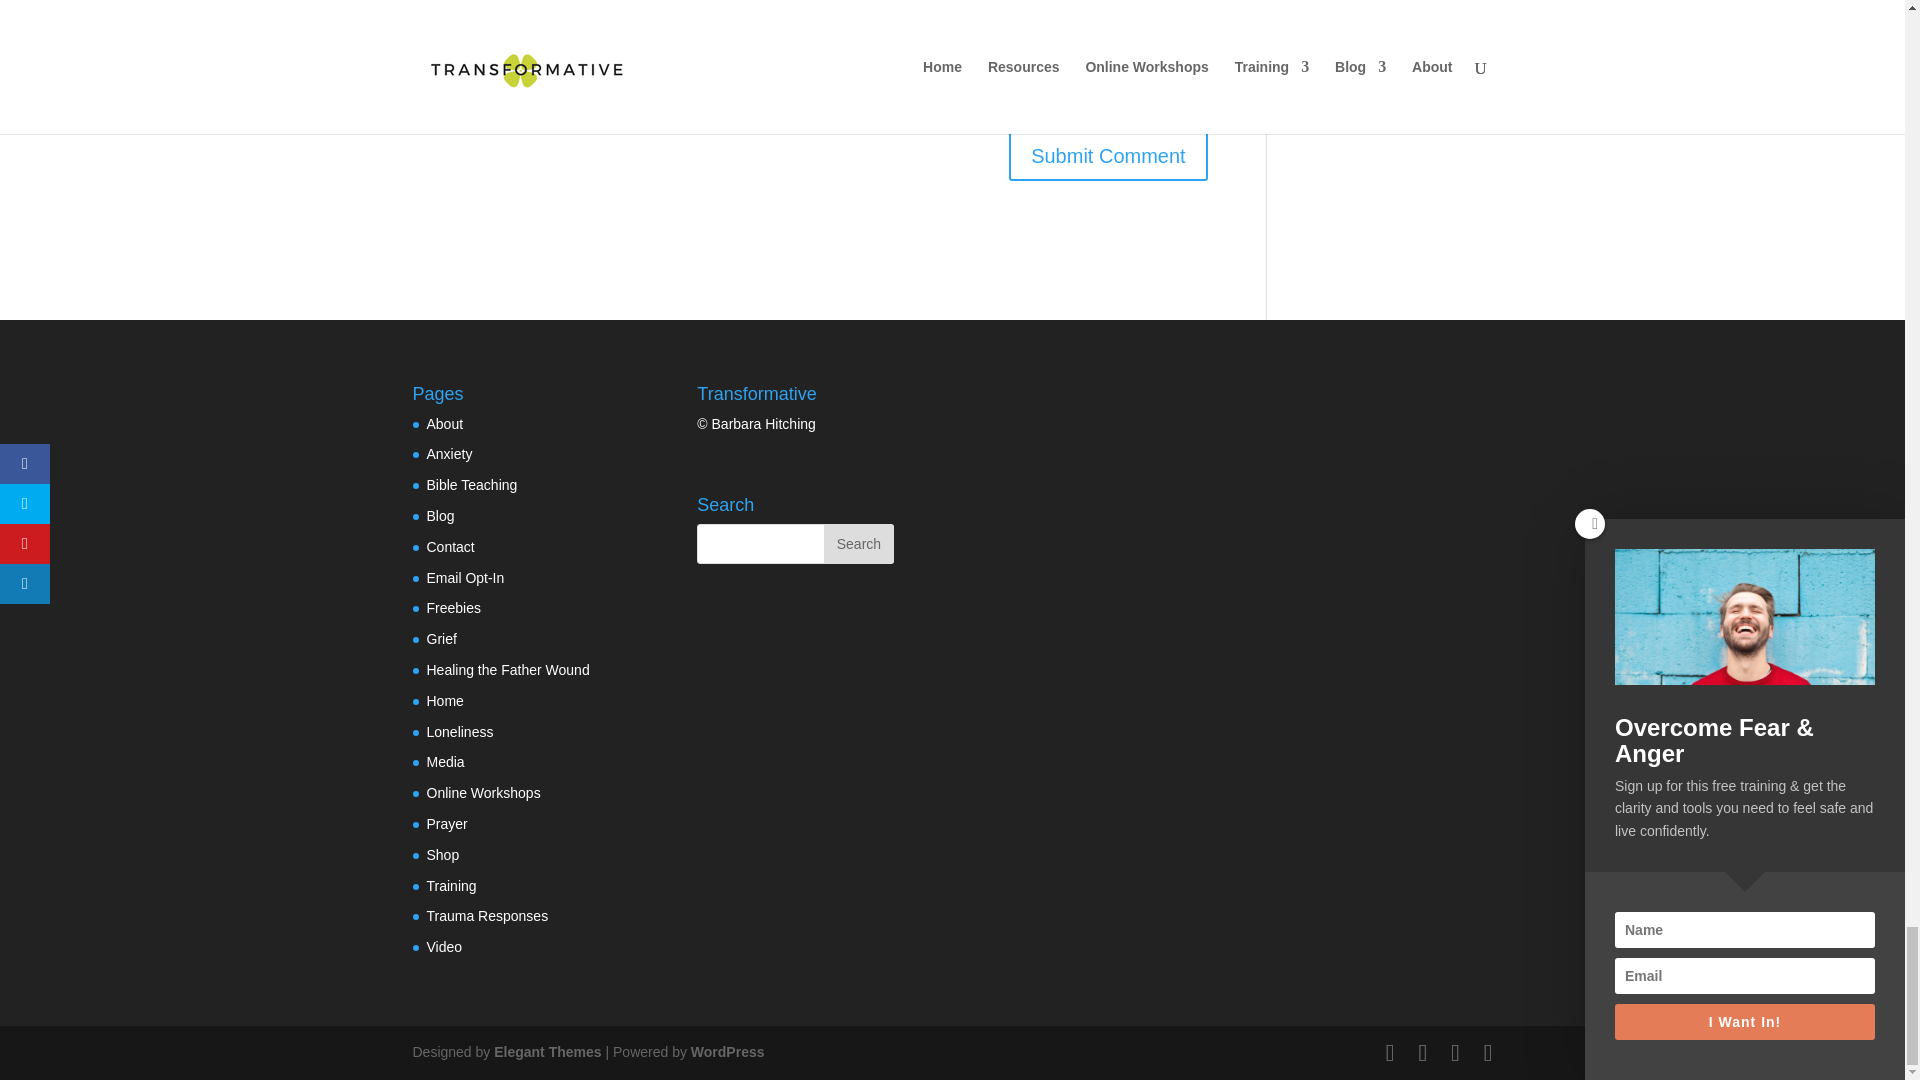 This screenshot has height=1080, width=1920. What do you see at coordinates (422, 36) in the screenshot?
I see `subscribe` at bounding box center [422, 36].